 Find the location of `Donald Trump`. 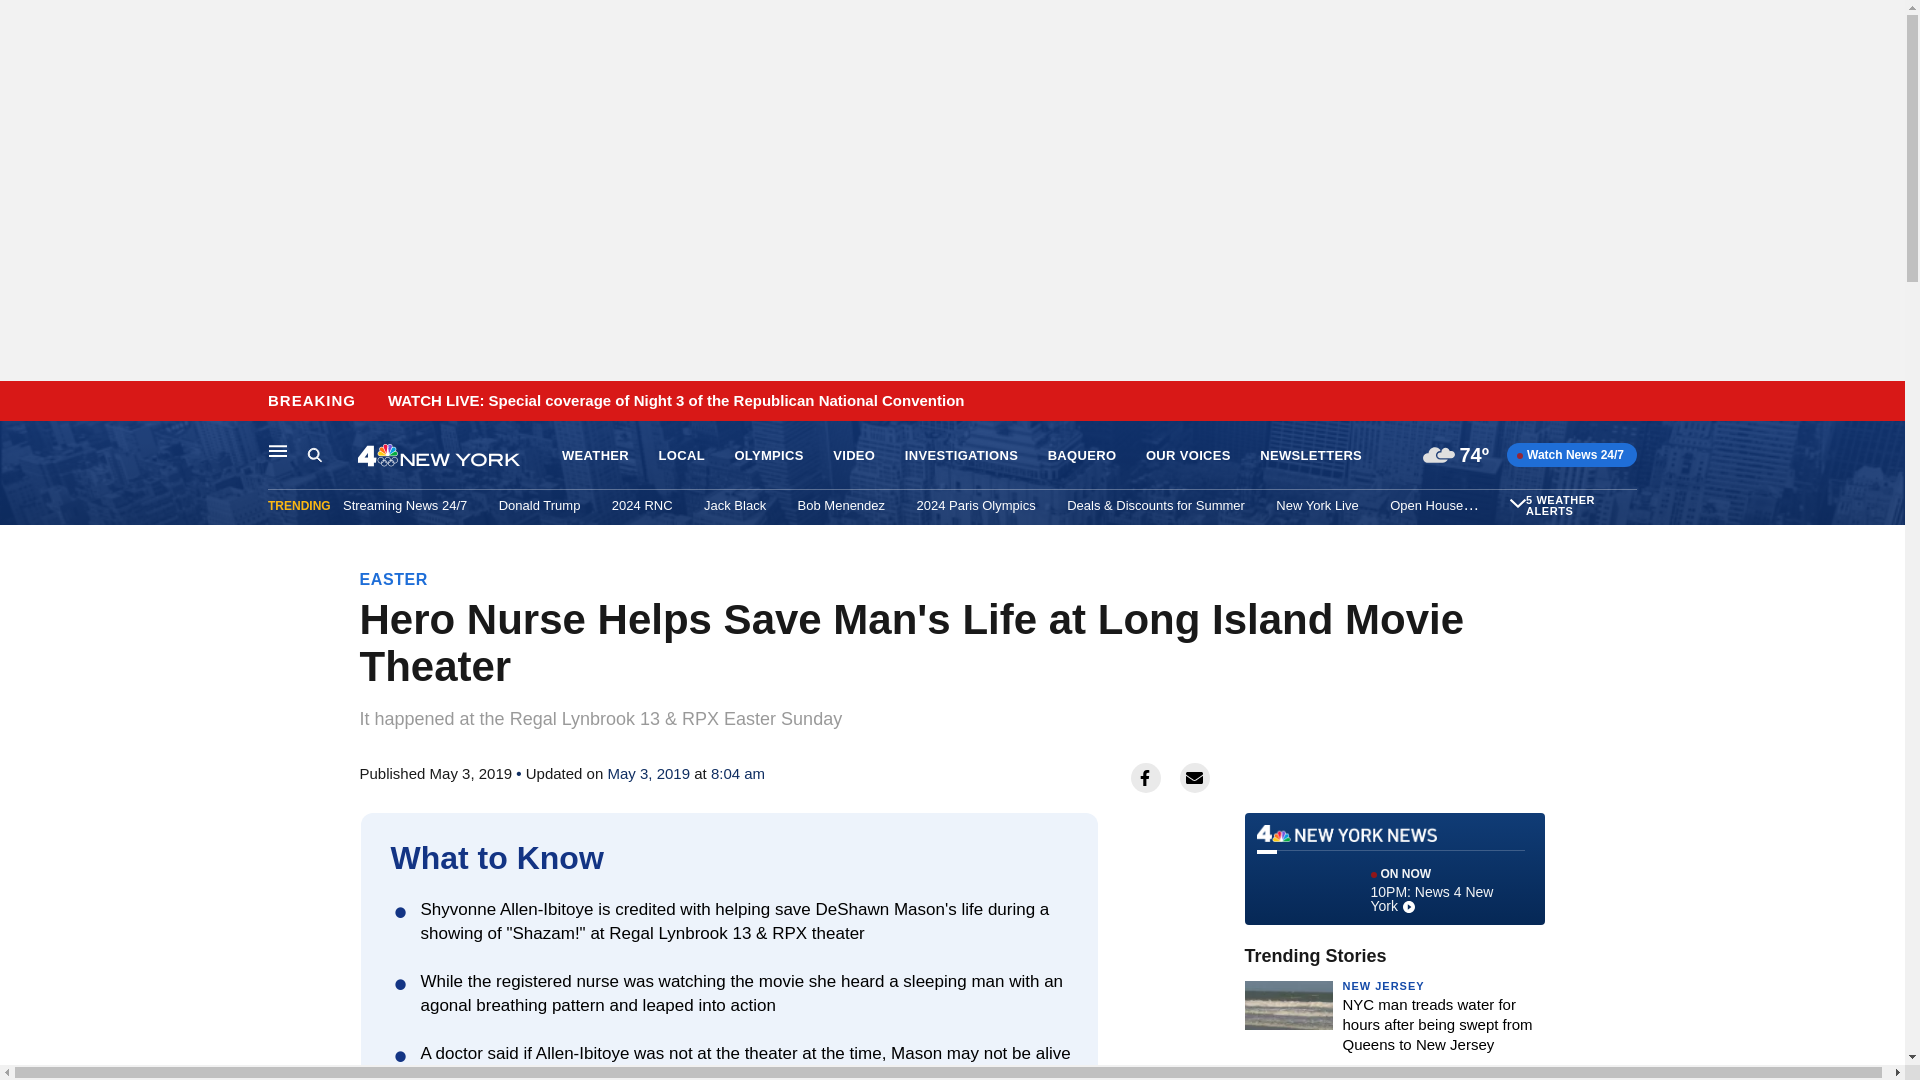

Donald Trump is located at coordinates (540, 505).